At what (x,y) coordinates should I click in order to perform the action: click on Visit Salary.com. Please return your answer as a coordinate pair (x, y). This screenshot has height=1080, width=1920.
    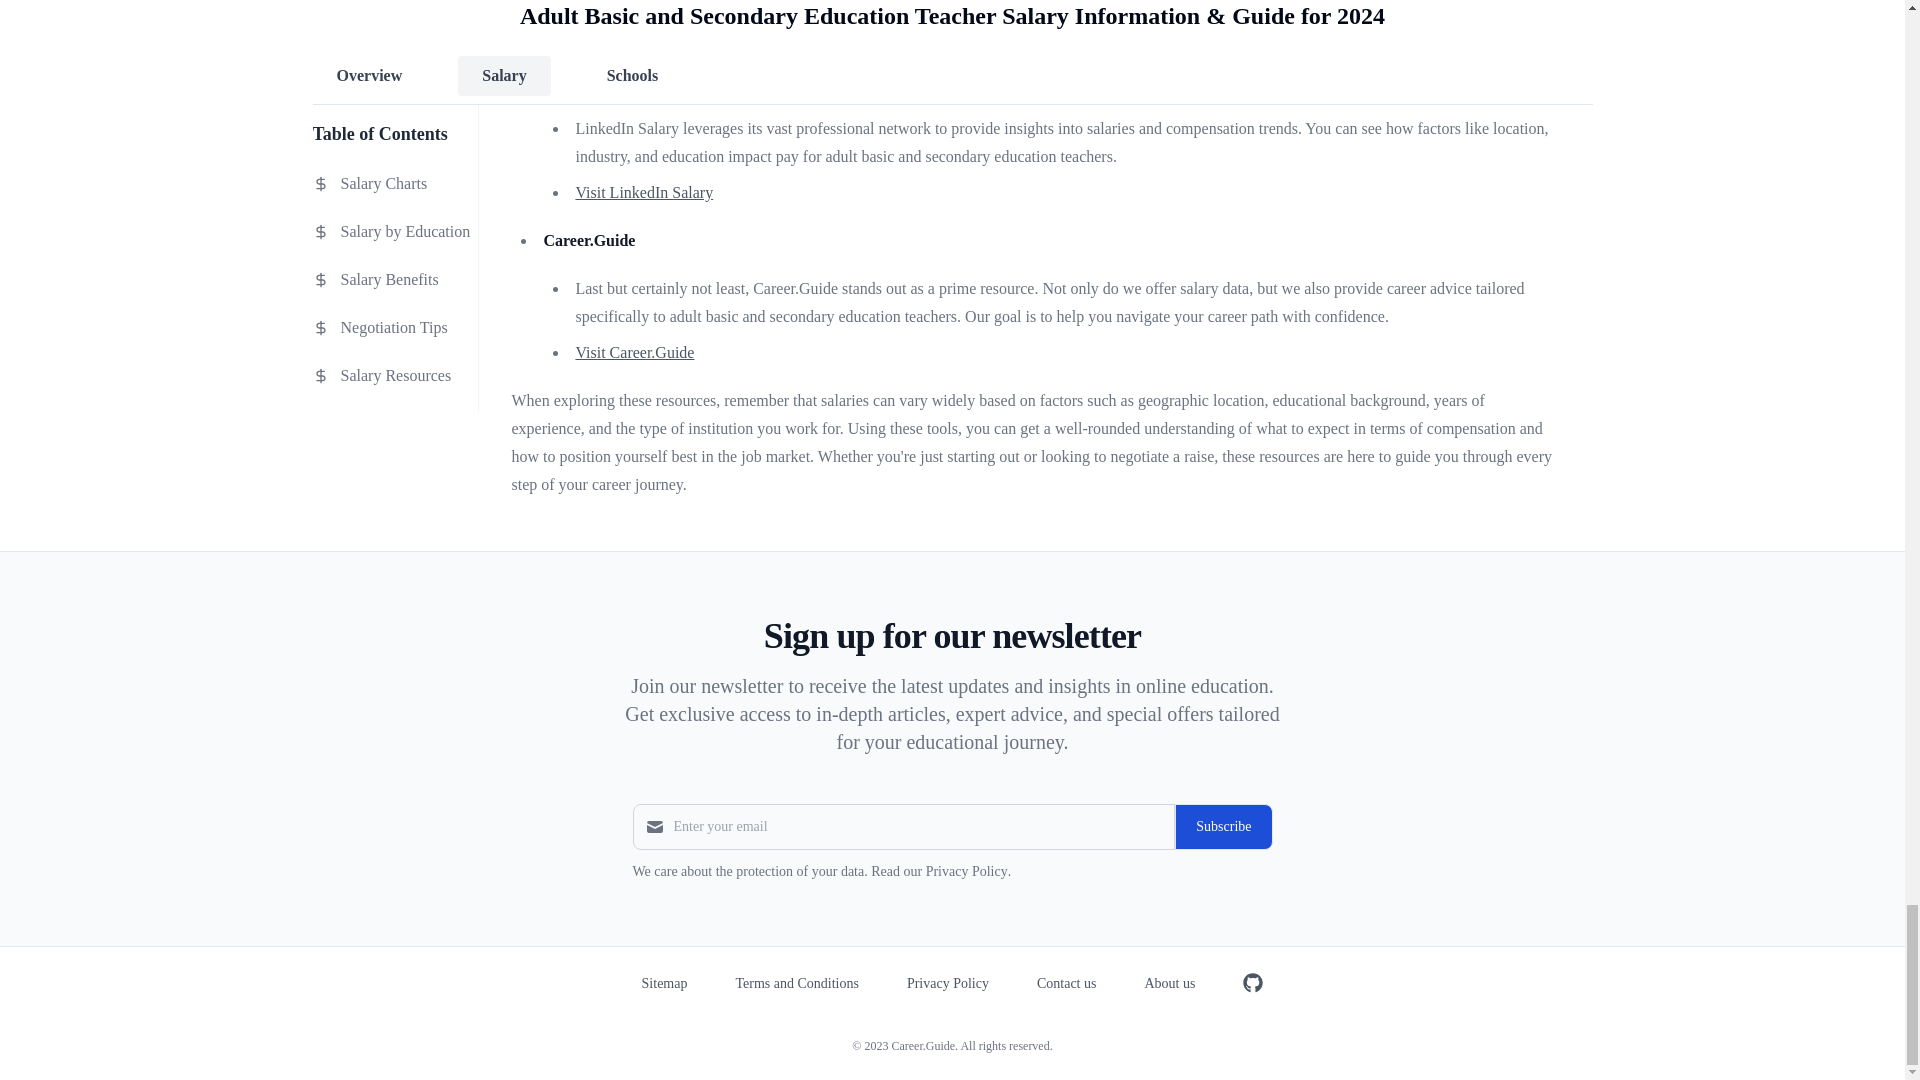
    Looking at the image, I should click on (628, 32).